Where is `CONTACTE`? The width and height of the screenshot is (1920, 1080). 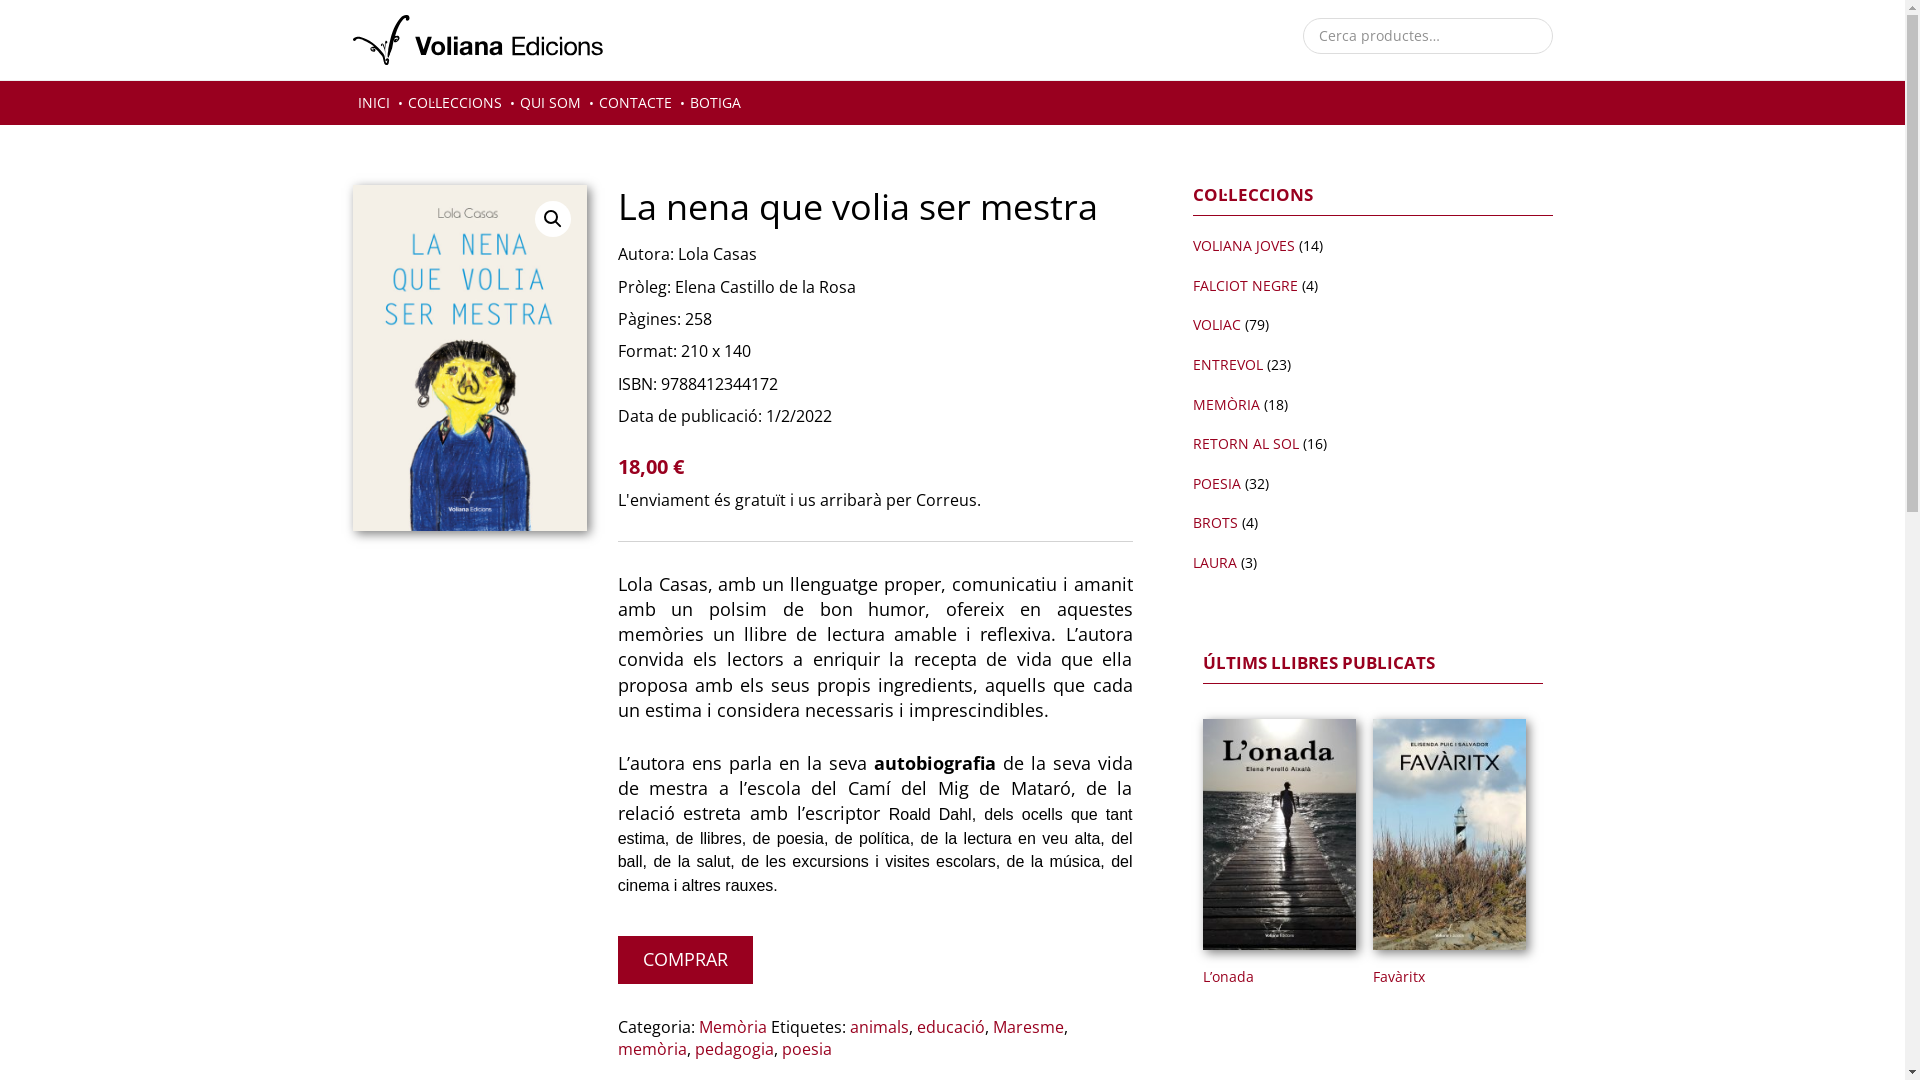
CONTACTE is located at coordinates (636, 103).